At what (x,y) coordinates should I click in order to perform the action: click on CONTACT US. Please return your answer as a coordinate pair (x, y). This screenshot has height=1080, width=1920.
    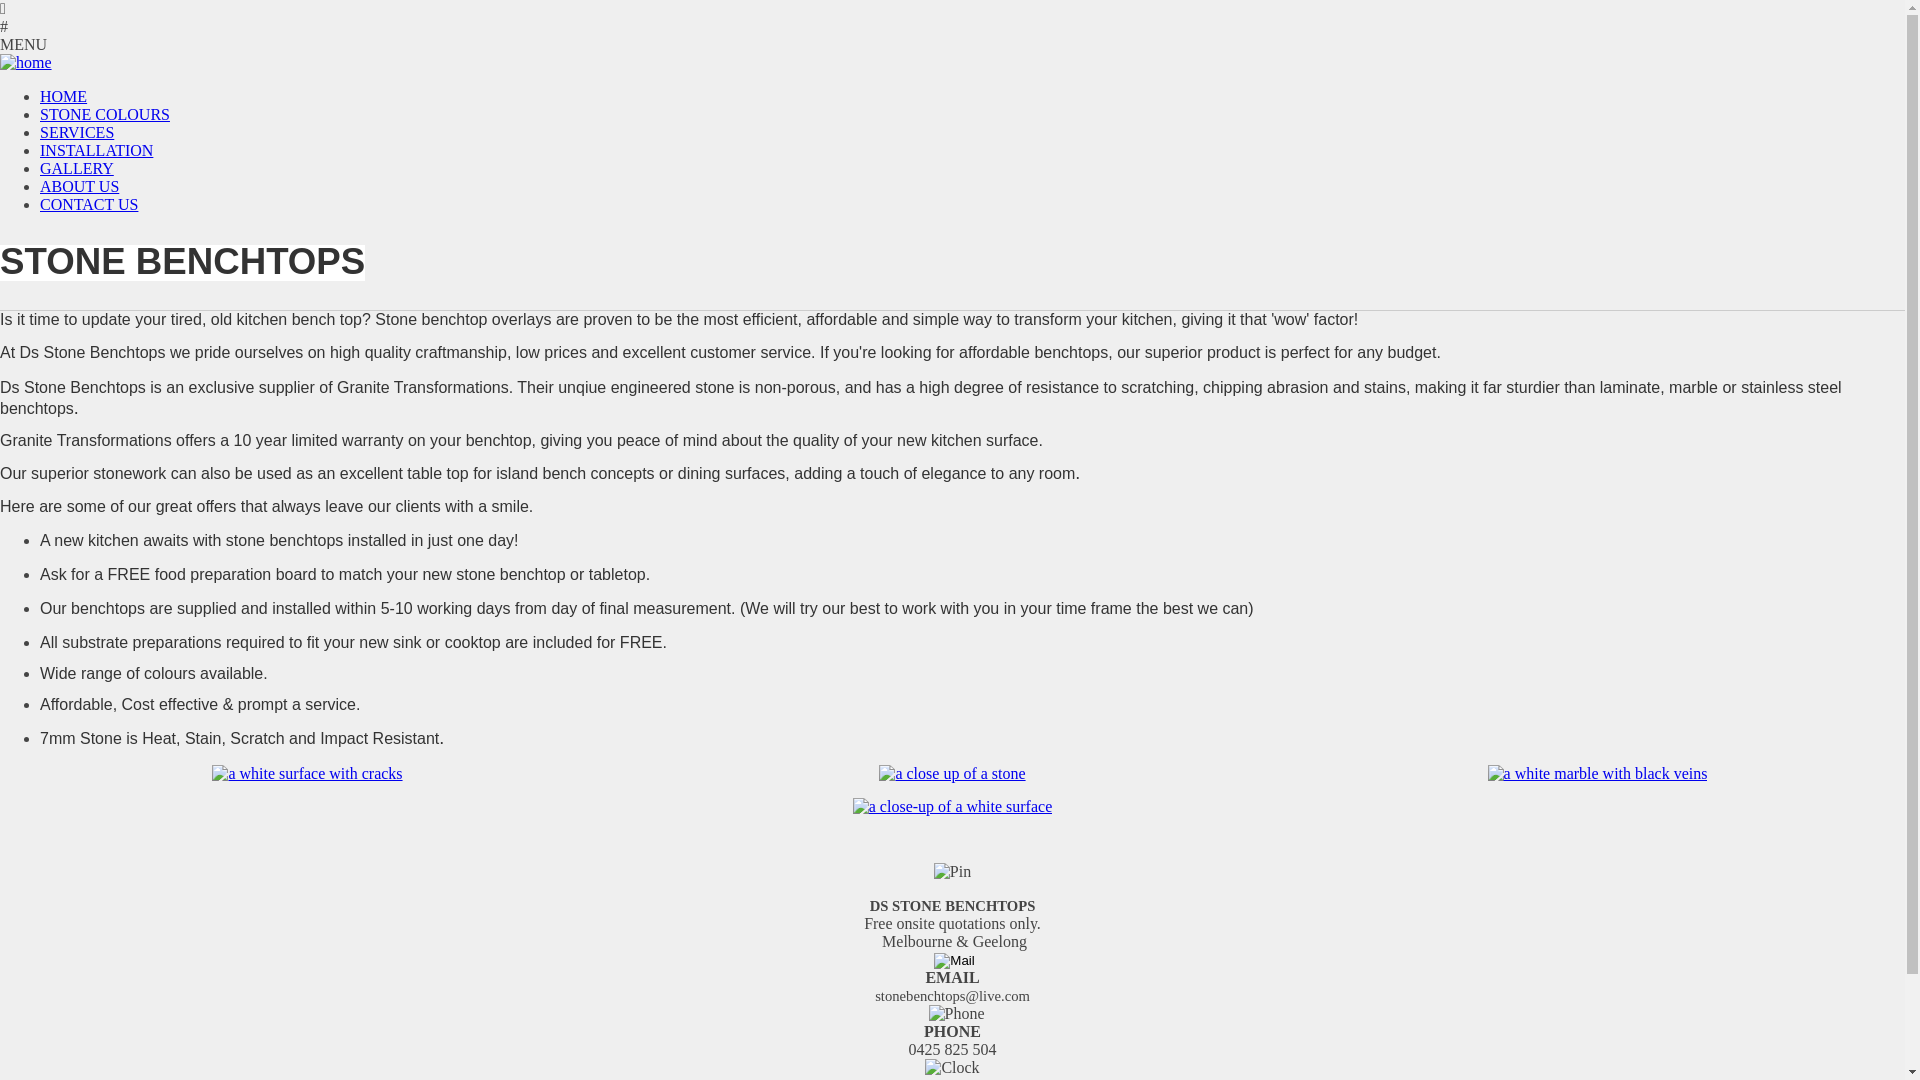
    Looking at the image, I should click on (89, 204).